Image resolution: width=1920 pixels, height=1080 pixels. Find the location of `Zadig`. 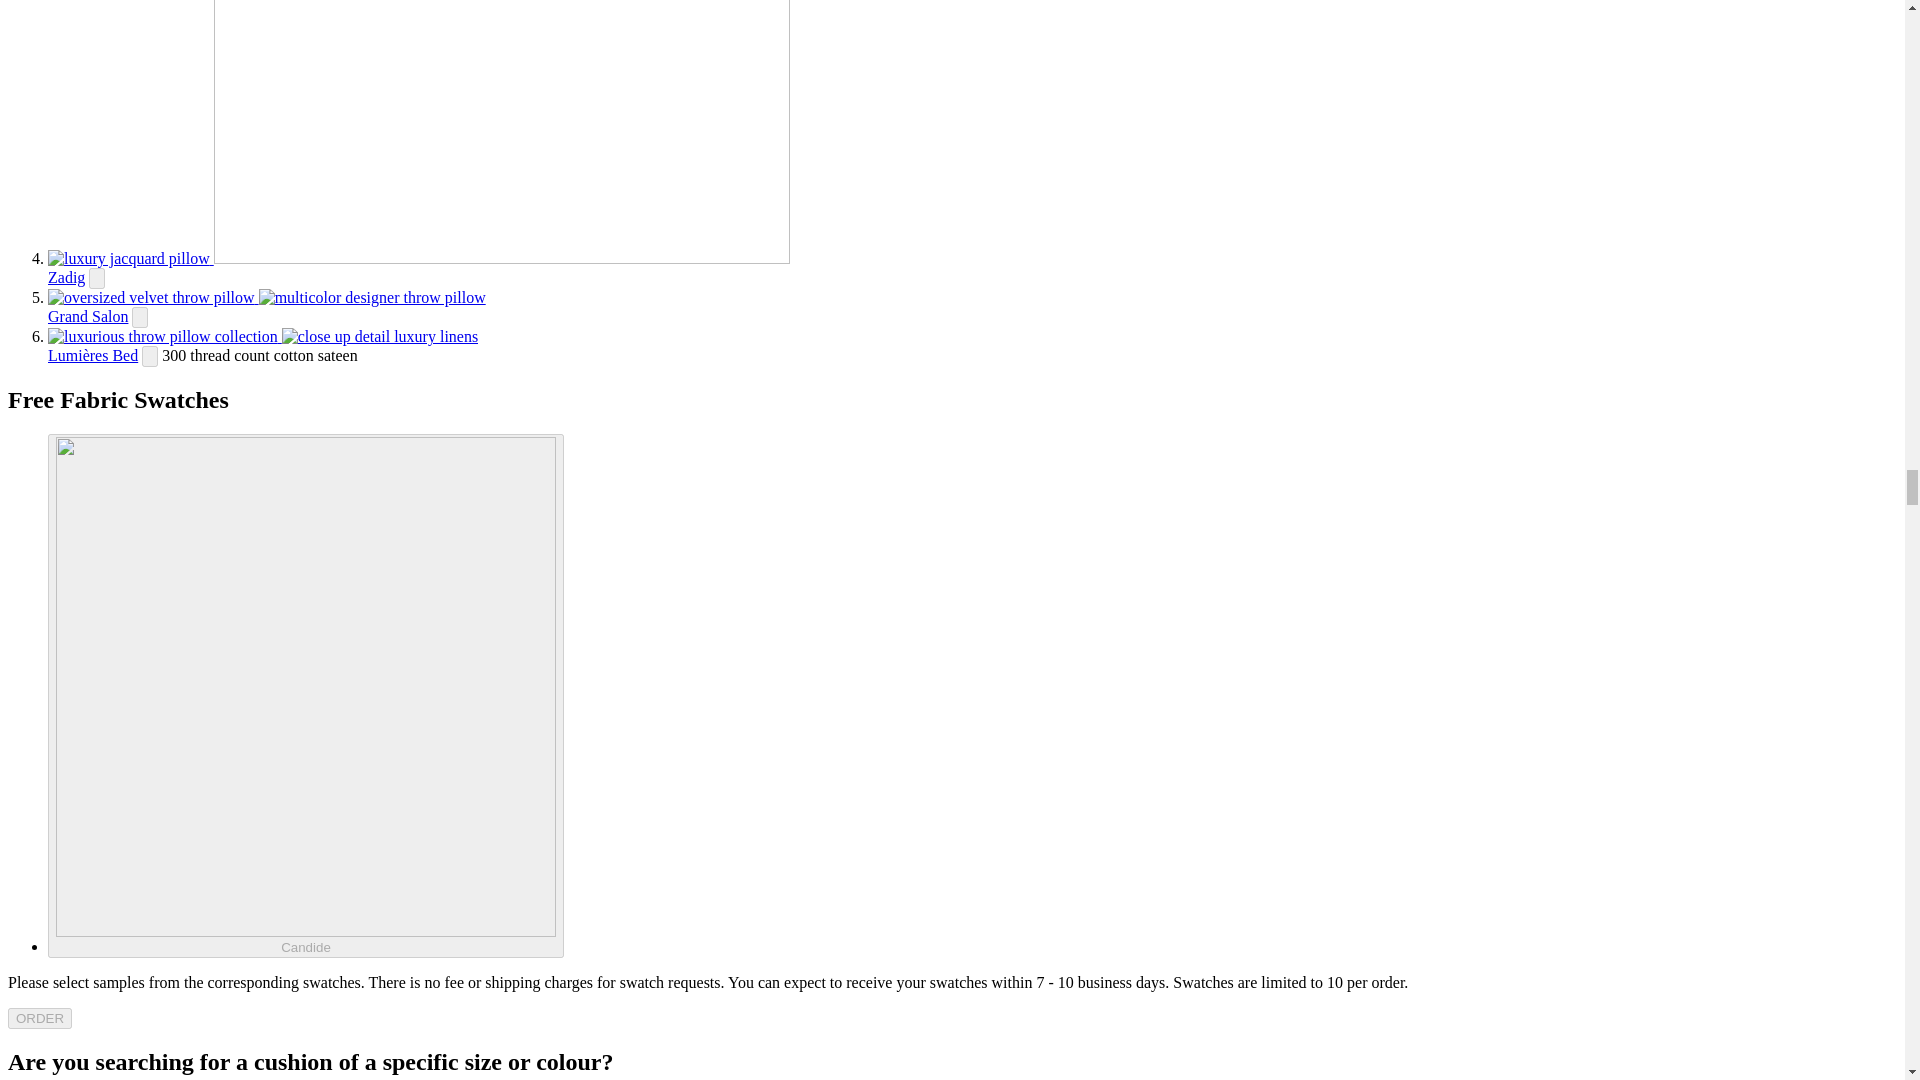

Zadig is located at coordinates (66, 277).